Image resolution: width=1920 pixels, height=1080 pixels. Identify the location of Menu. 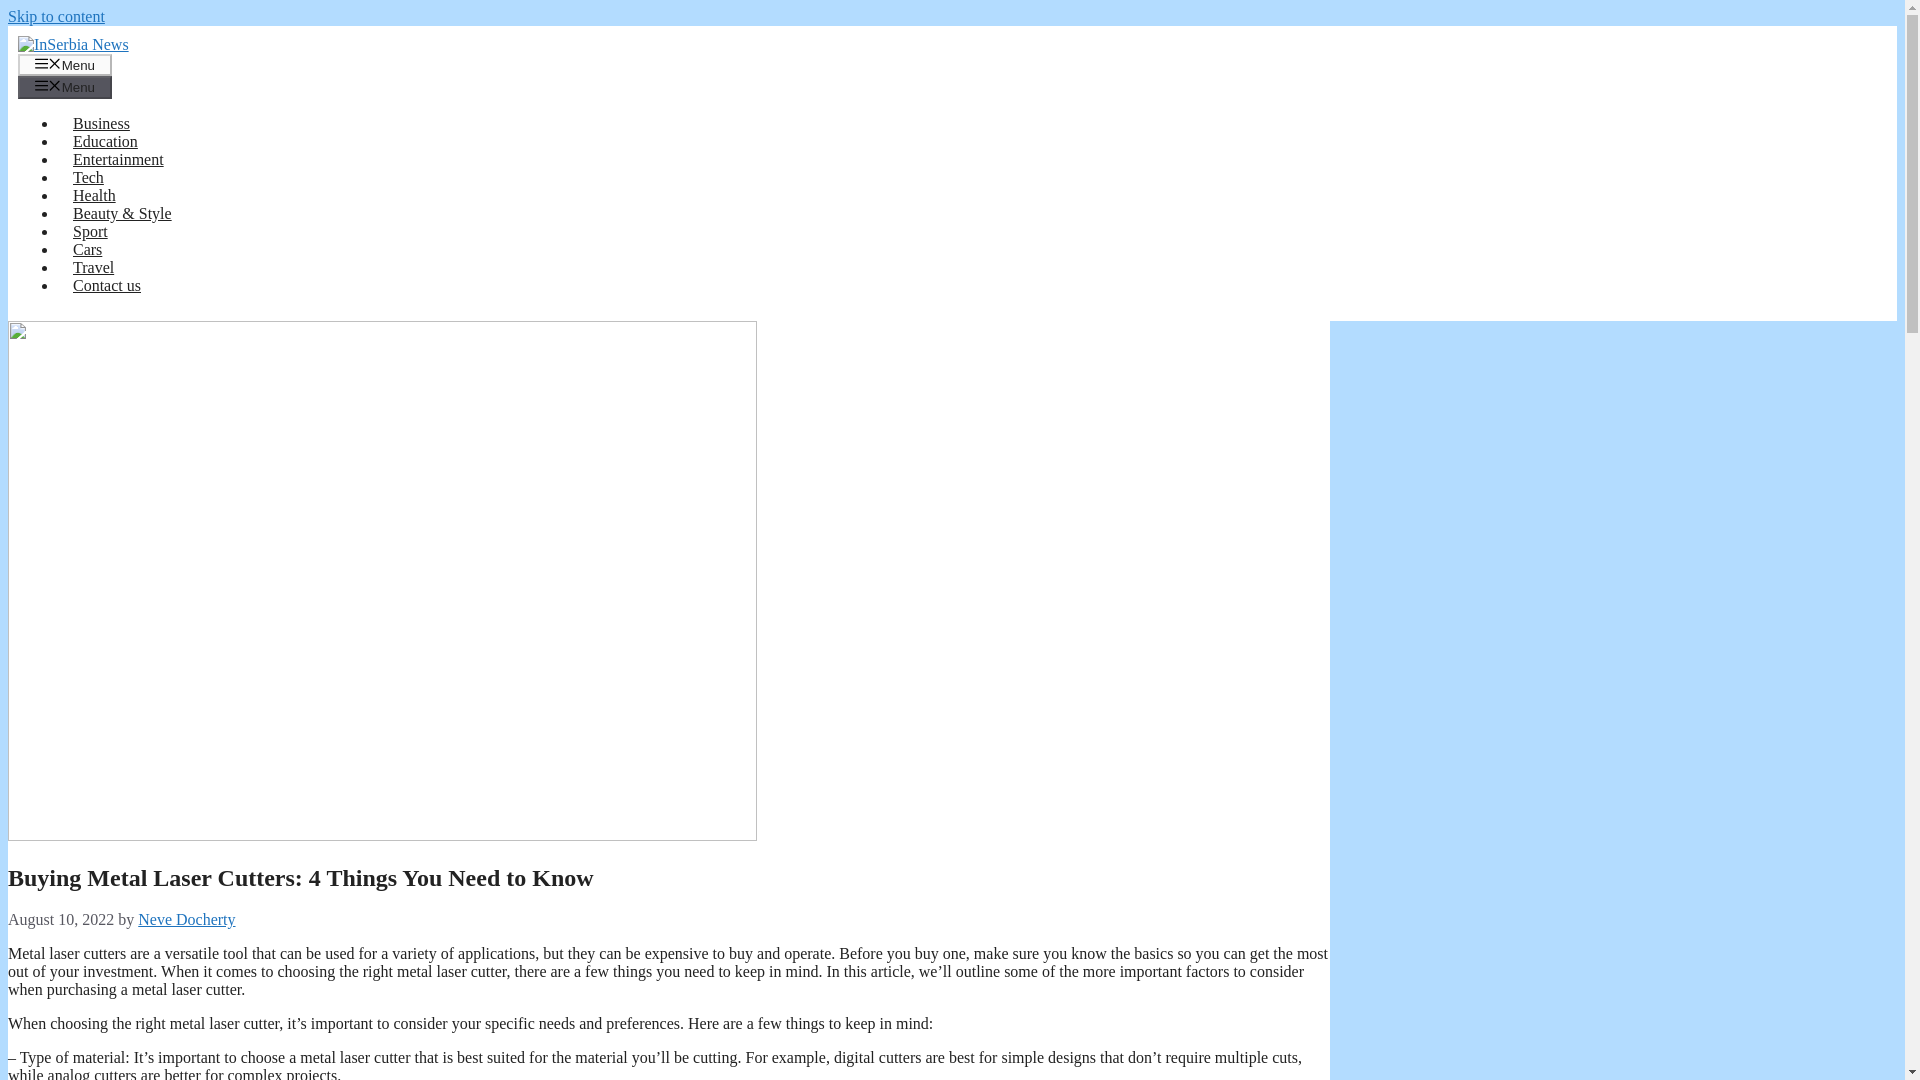
(64, 64).